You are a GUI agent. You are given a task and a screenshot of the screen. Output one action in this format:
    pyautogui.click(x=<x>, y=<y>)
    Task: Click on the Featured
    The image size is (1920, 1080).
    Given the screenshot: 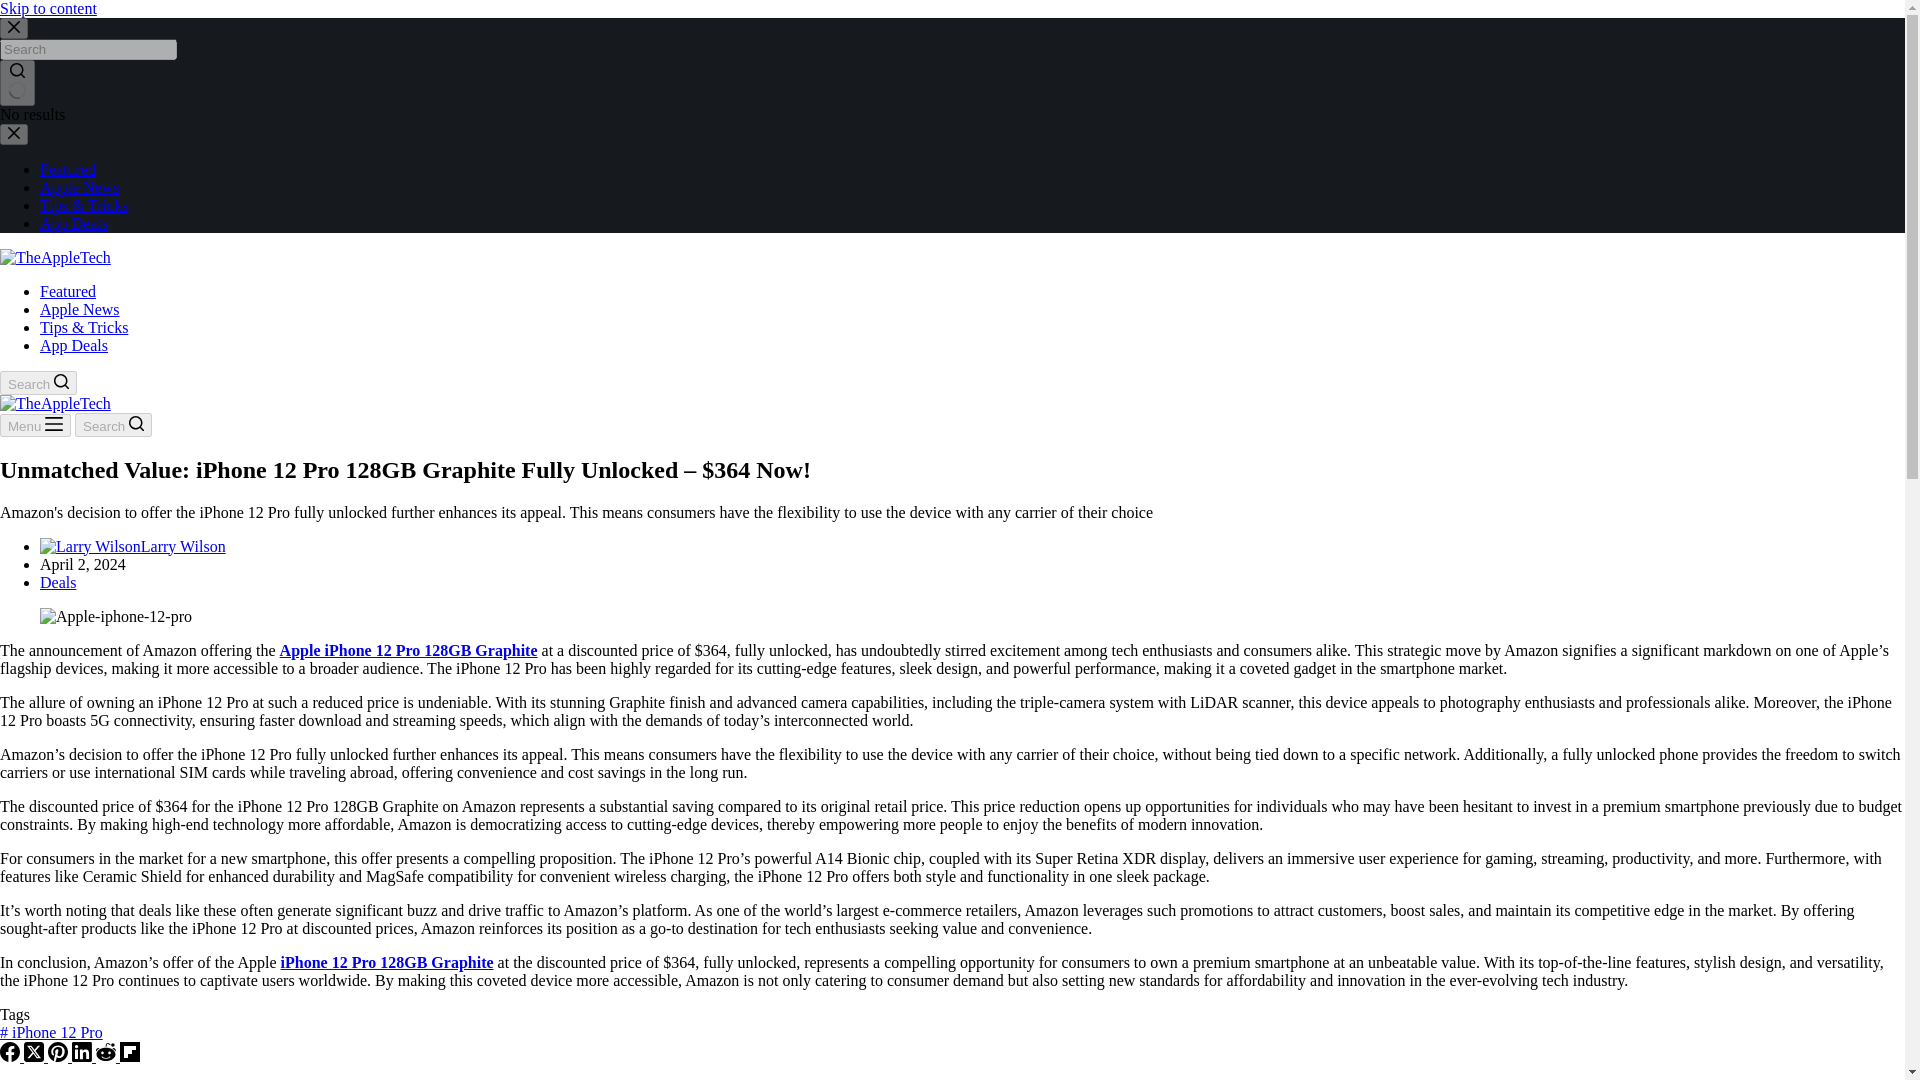 What is the action you would take?
    pyautogui.click(x=68, y=169)
    